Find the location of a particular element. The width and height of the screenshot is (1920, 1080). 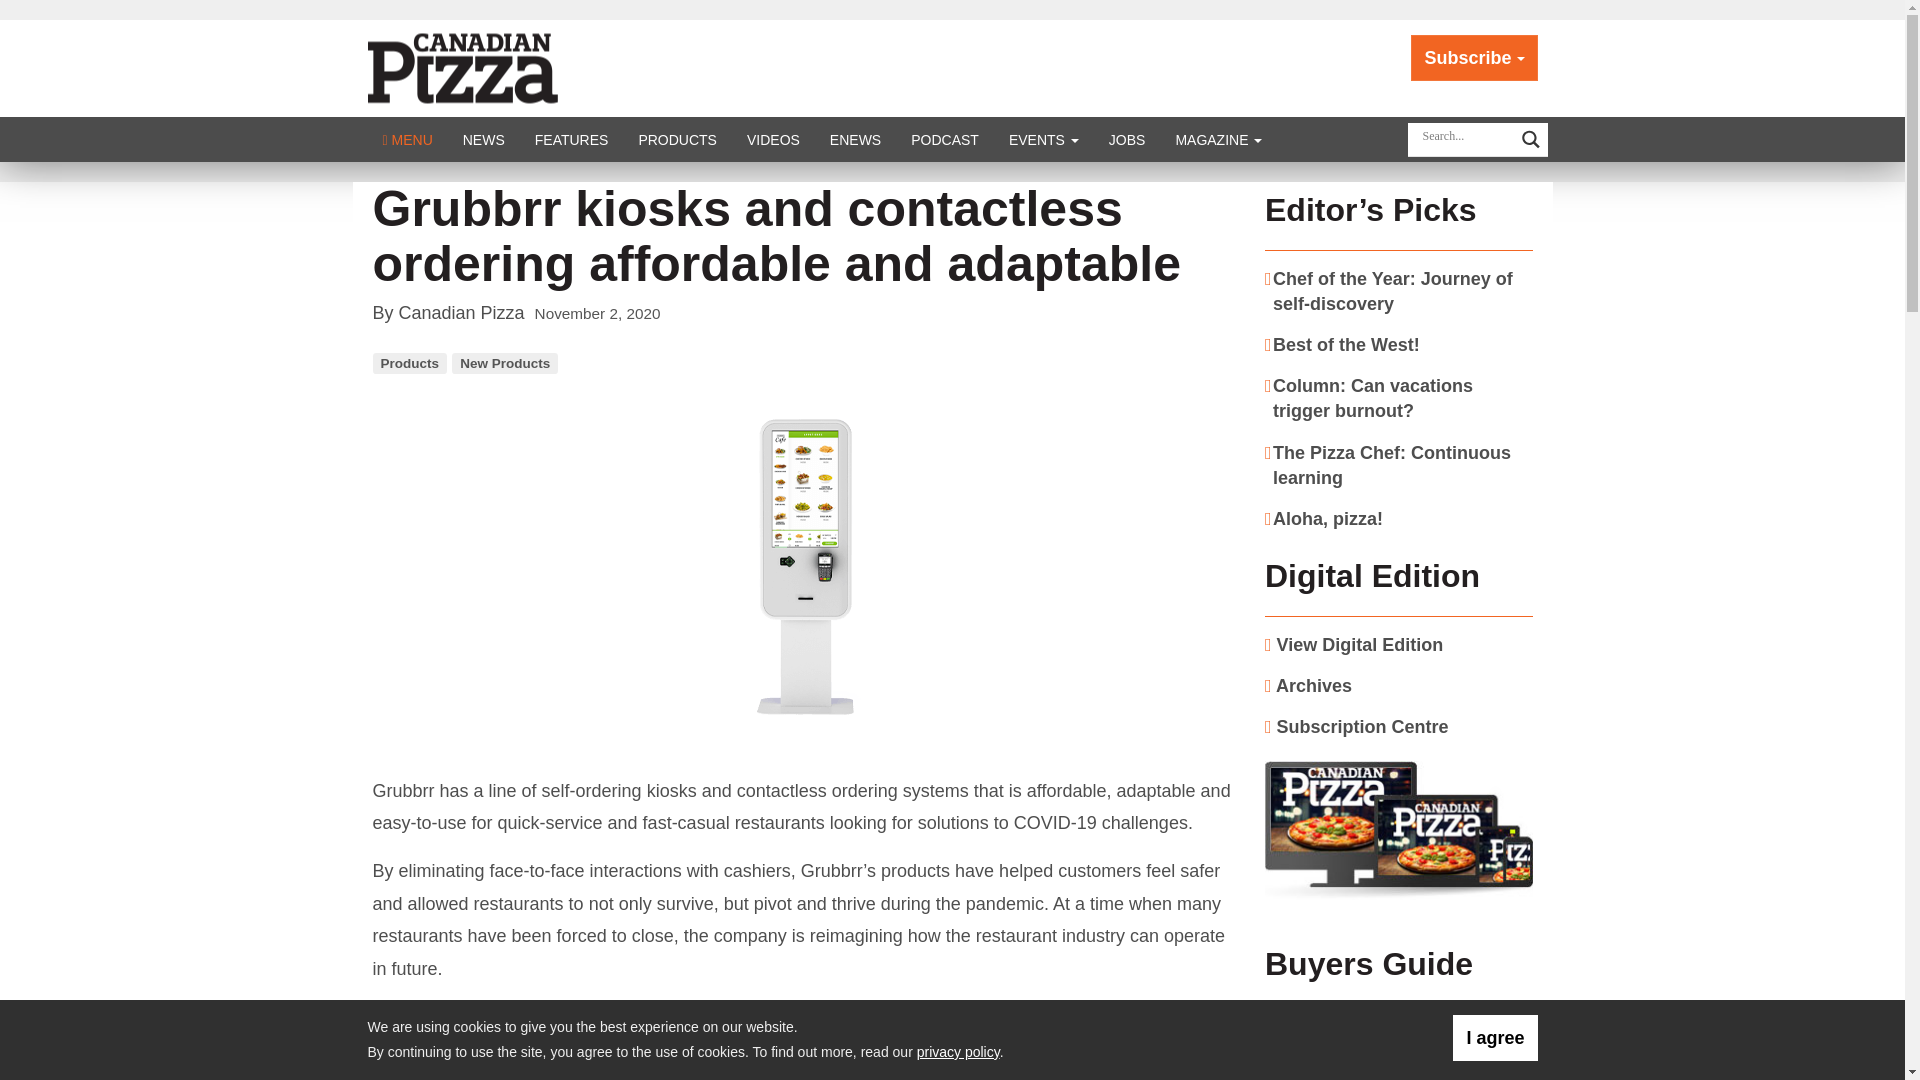

ENEWS is located at coordinates (855, 139).